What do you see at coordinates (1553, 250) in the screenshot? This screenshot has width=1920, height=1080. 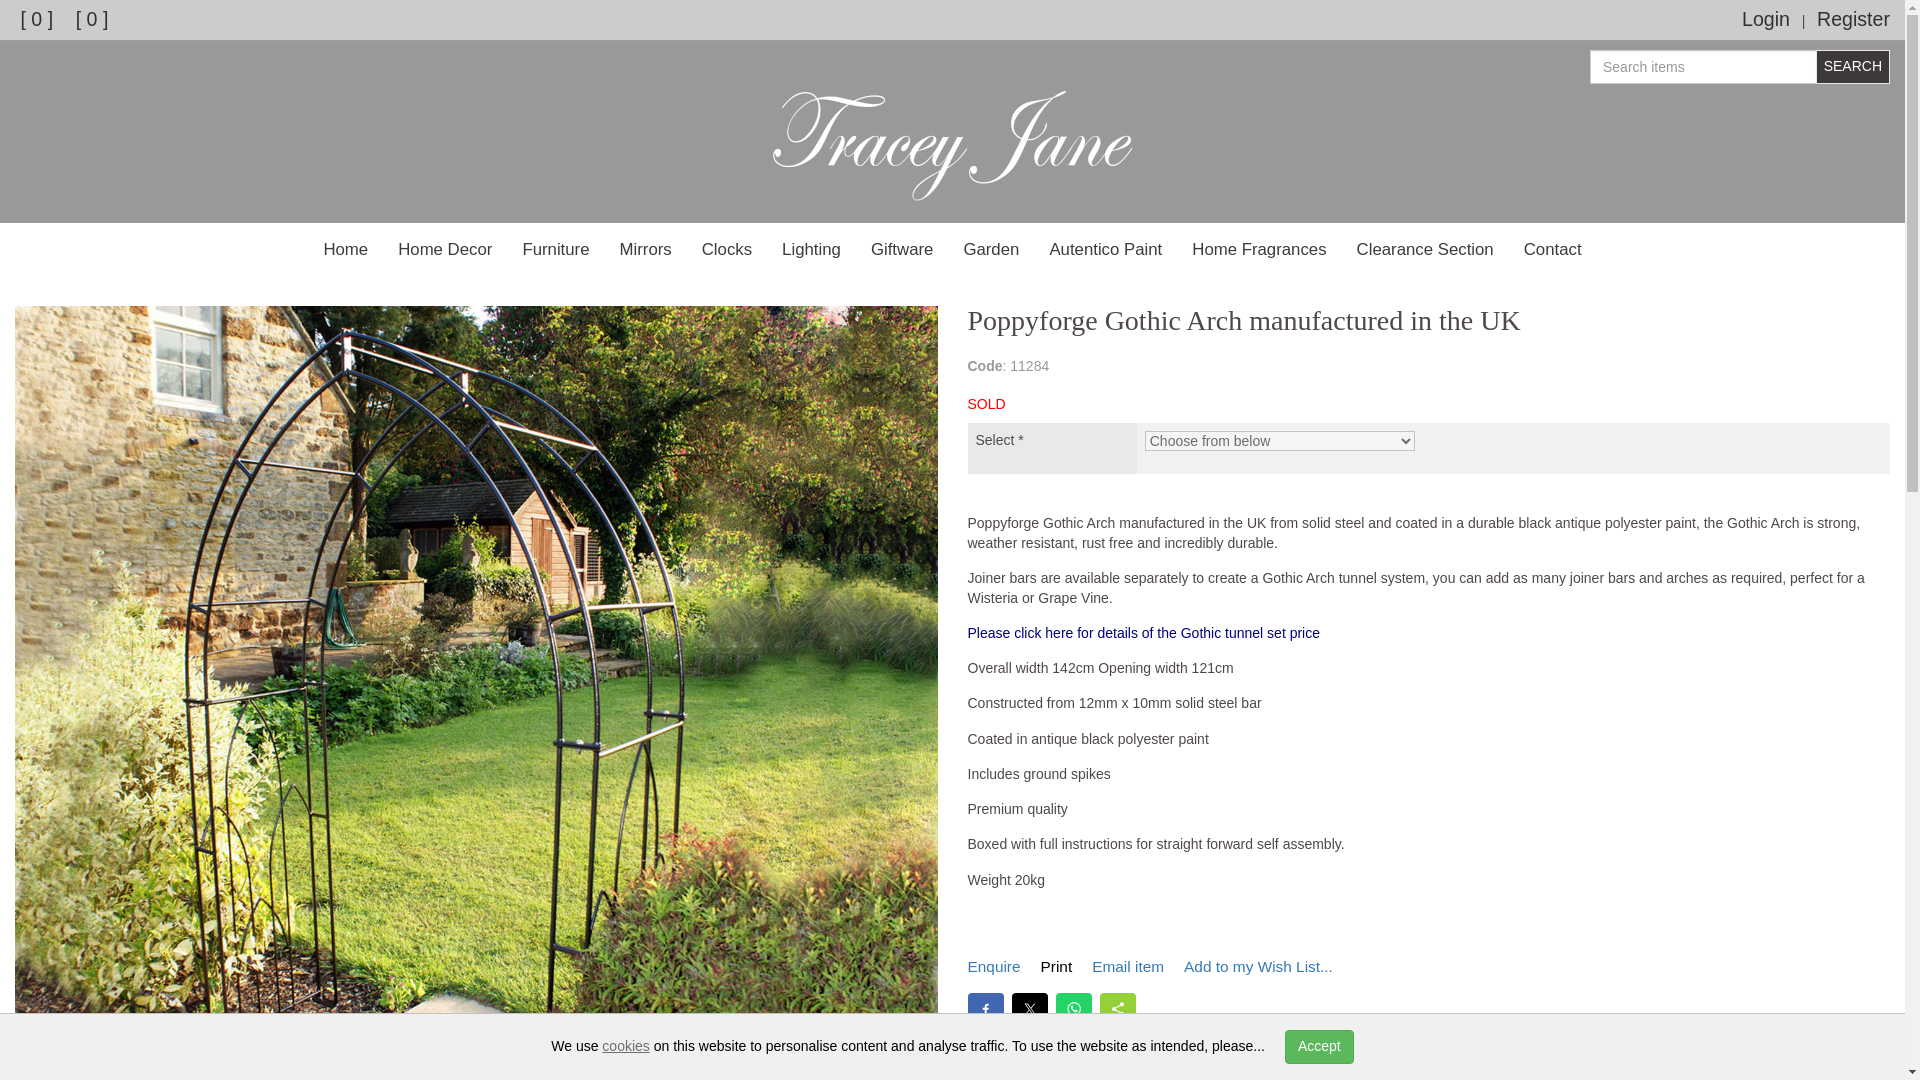 I see `Contact` at bounding box center [1553, 250].